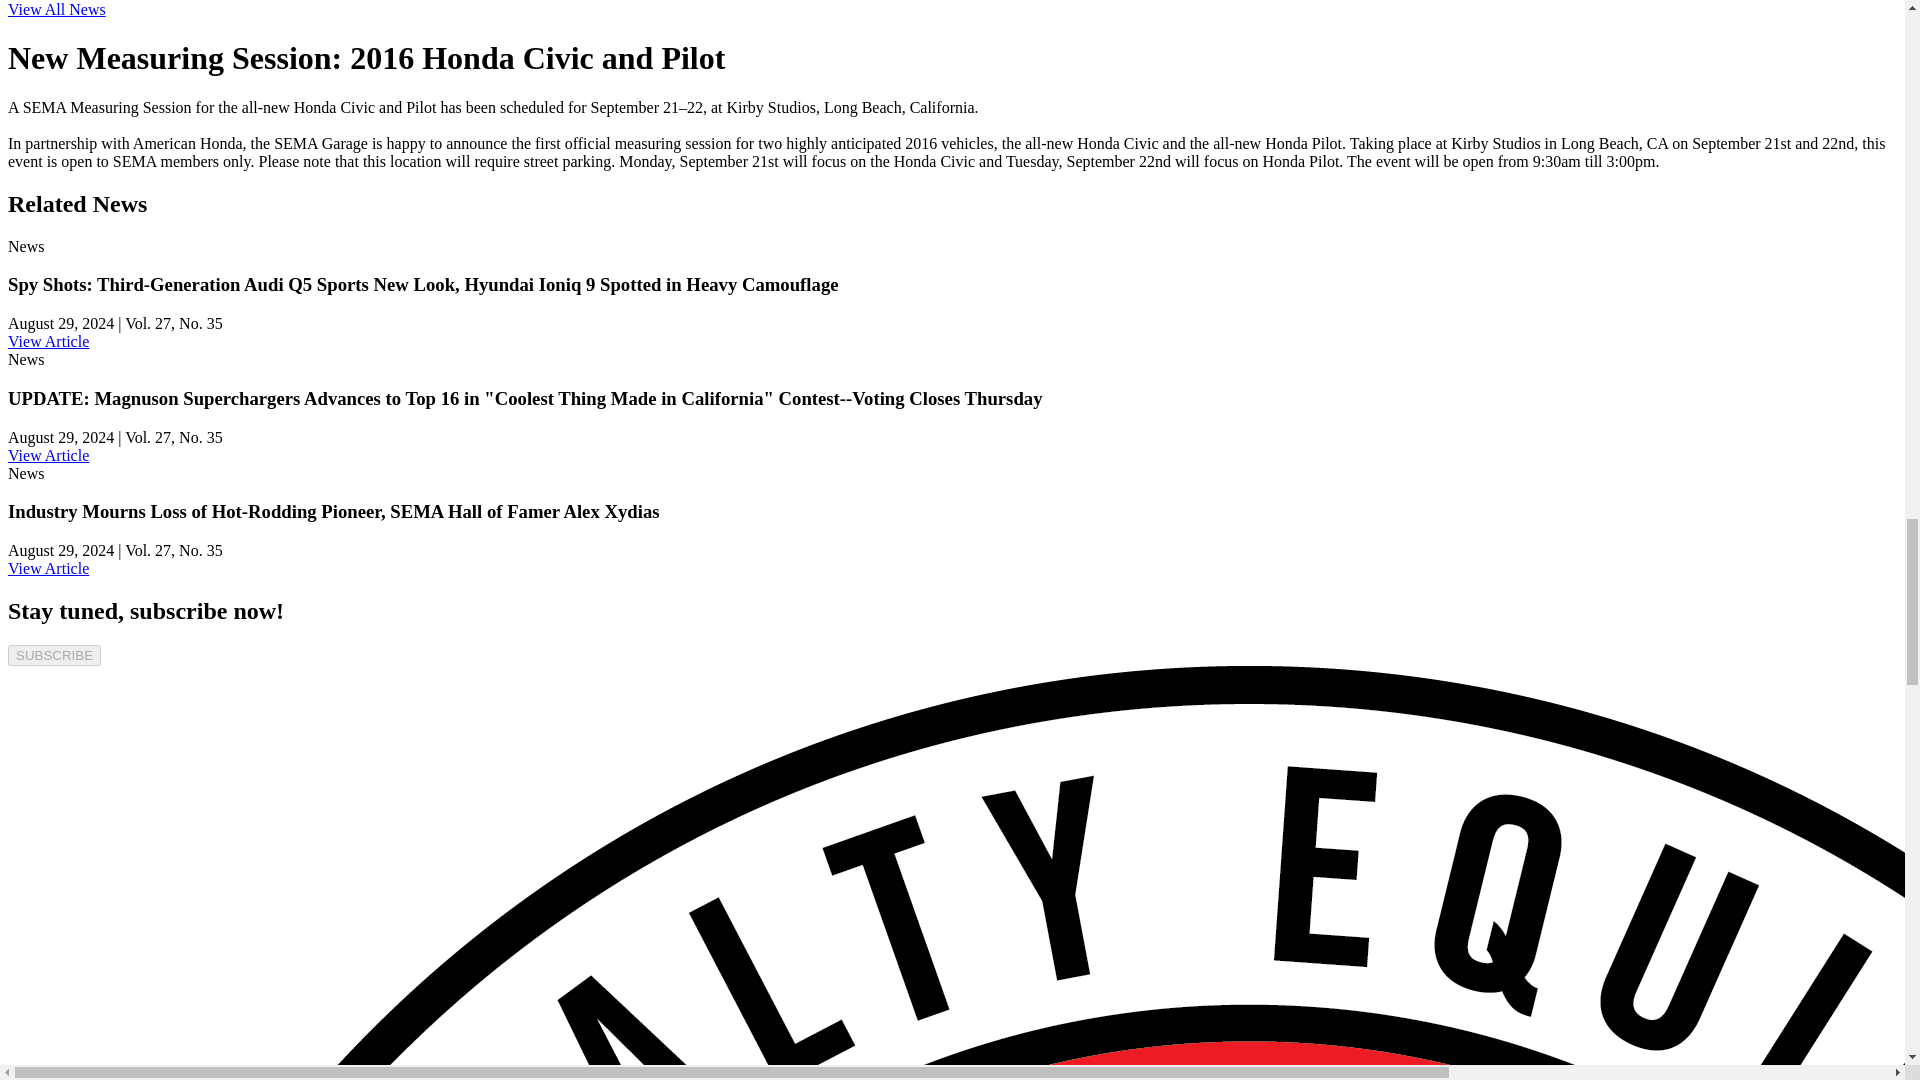 The width and height of the screenshot is (1920, 1080). What do you see at coordinates (48, 340) in the screenshot?
I see `View Article` at bounding box center [48, 340].